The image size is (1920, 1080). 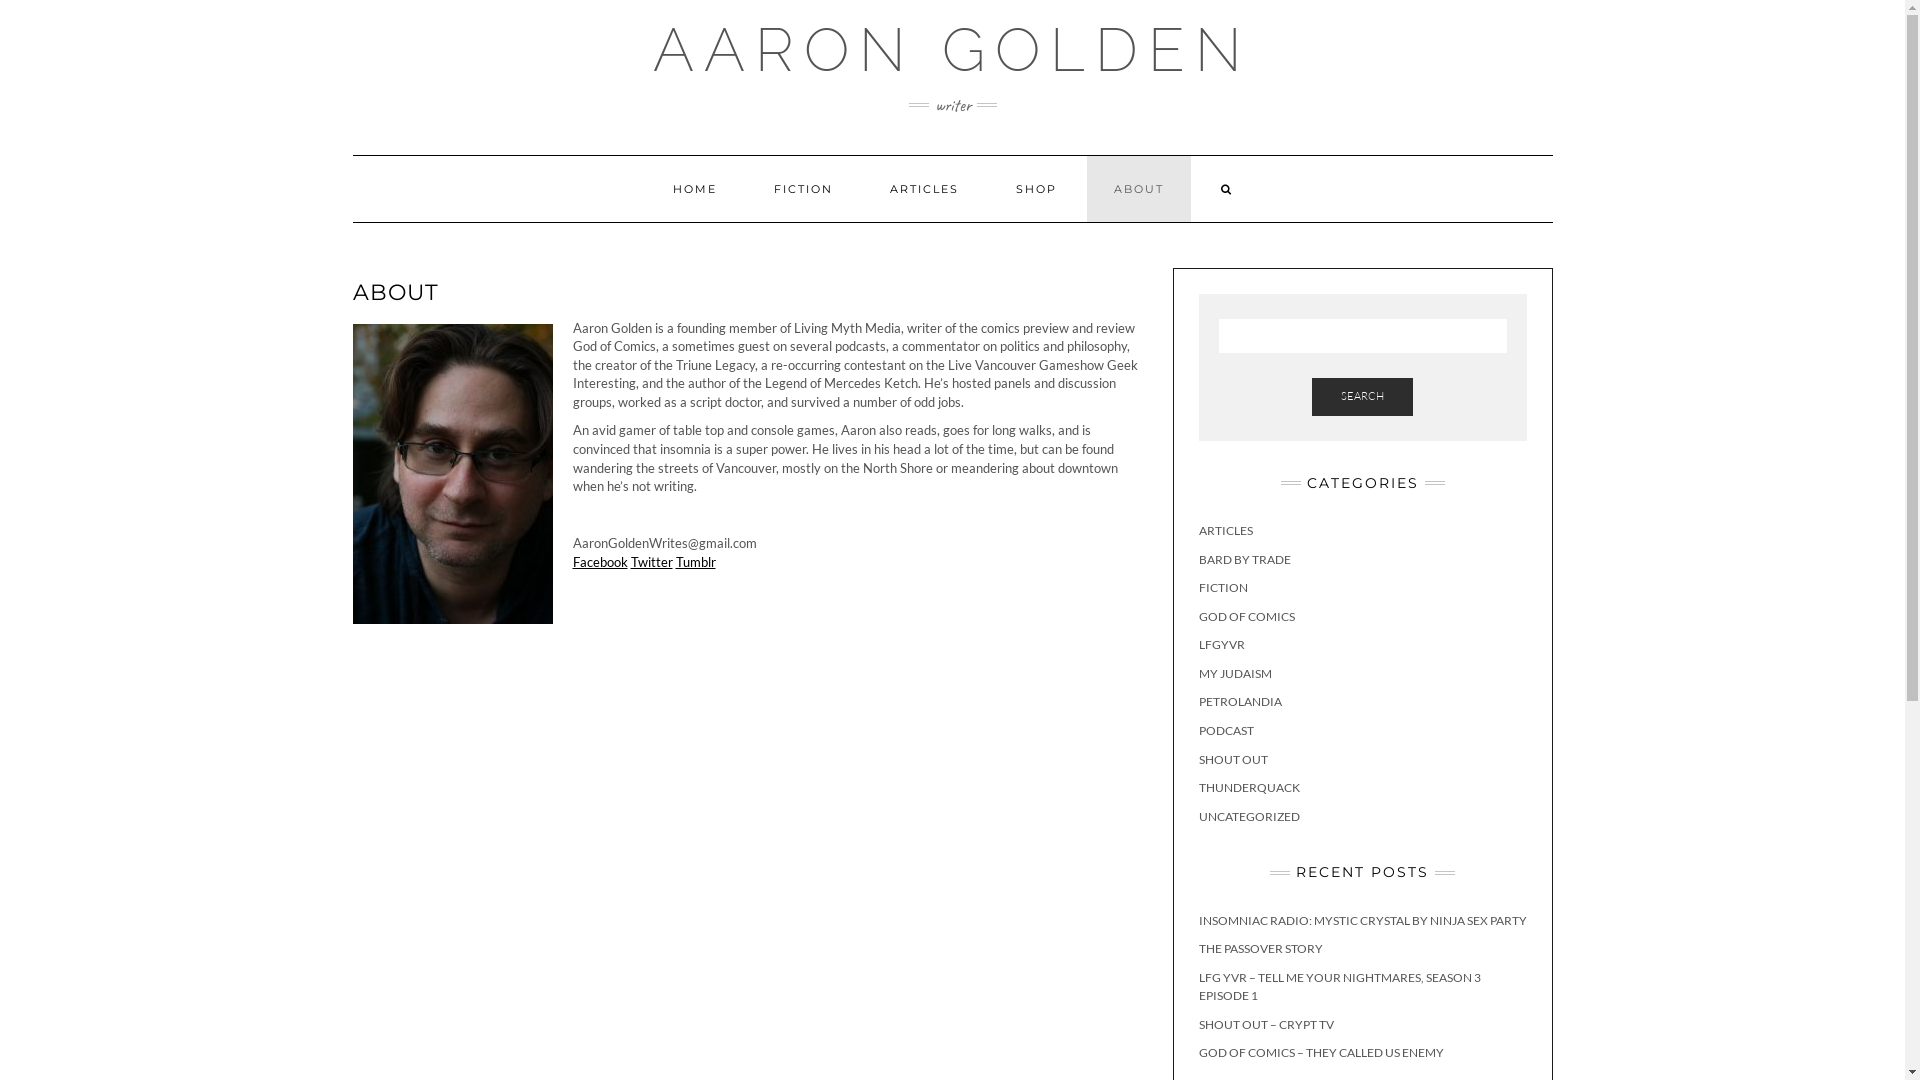 What do you see at coordinates (924, 188) in the screenshot?
I see `ARTICLES` at bounding box center [924, 188].